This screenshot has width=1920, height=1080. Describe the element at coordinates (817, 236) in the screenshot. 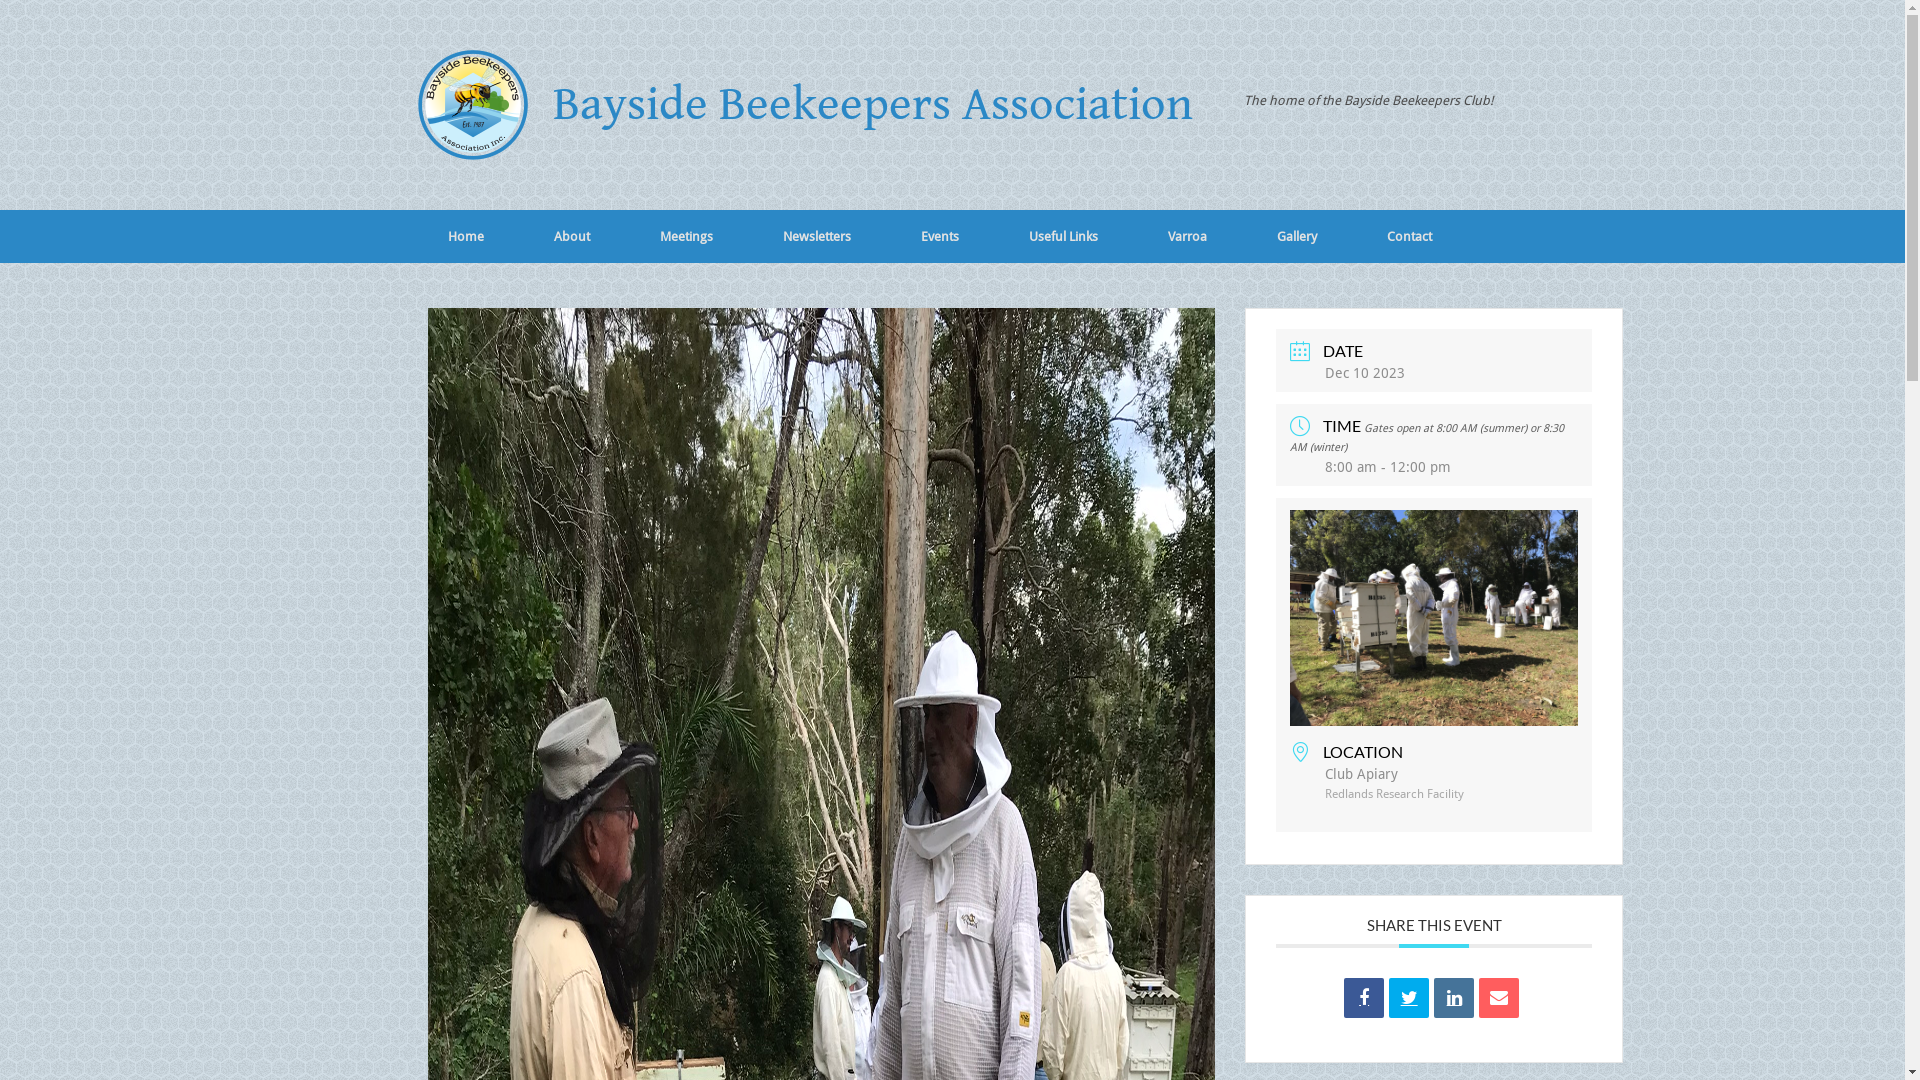

I see `Newsletters` at that location.